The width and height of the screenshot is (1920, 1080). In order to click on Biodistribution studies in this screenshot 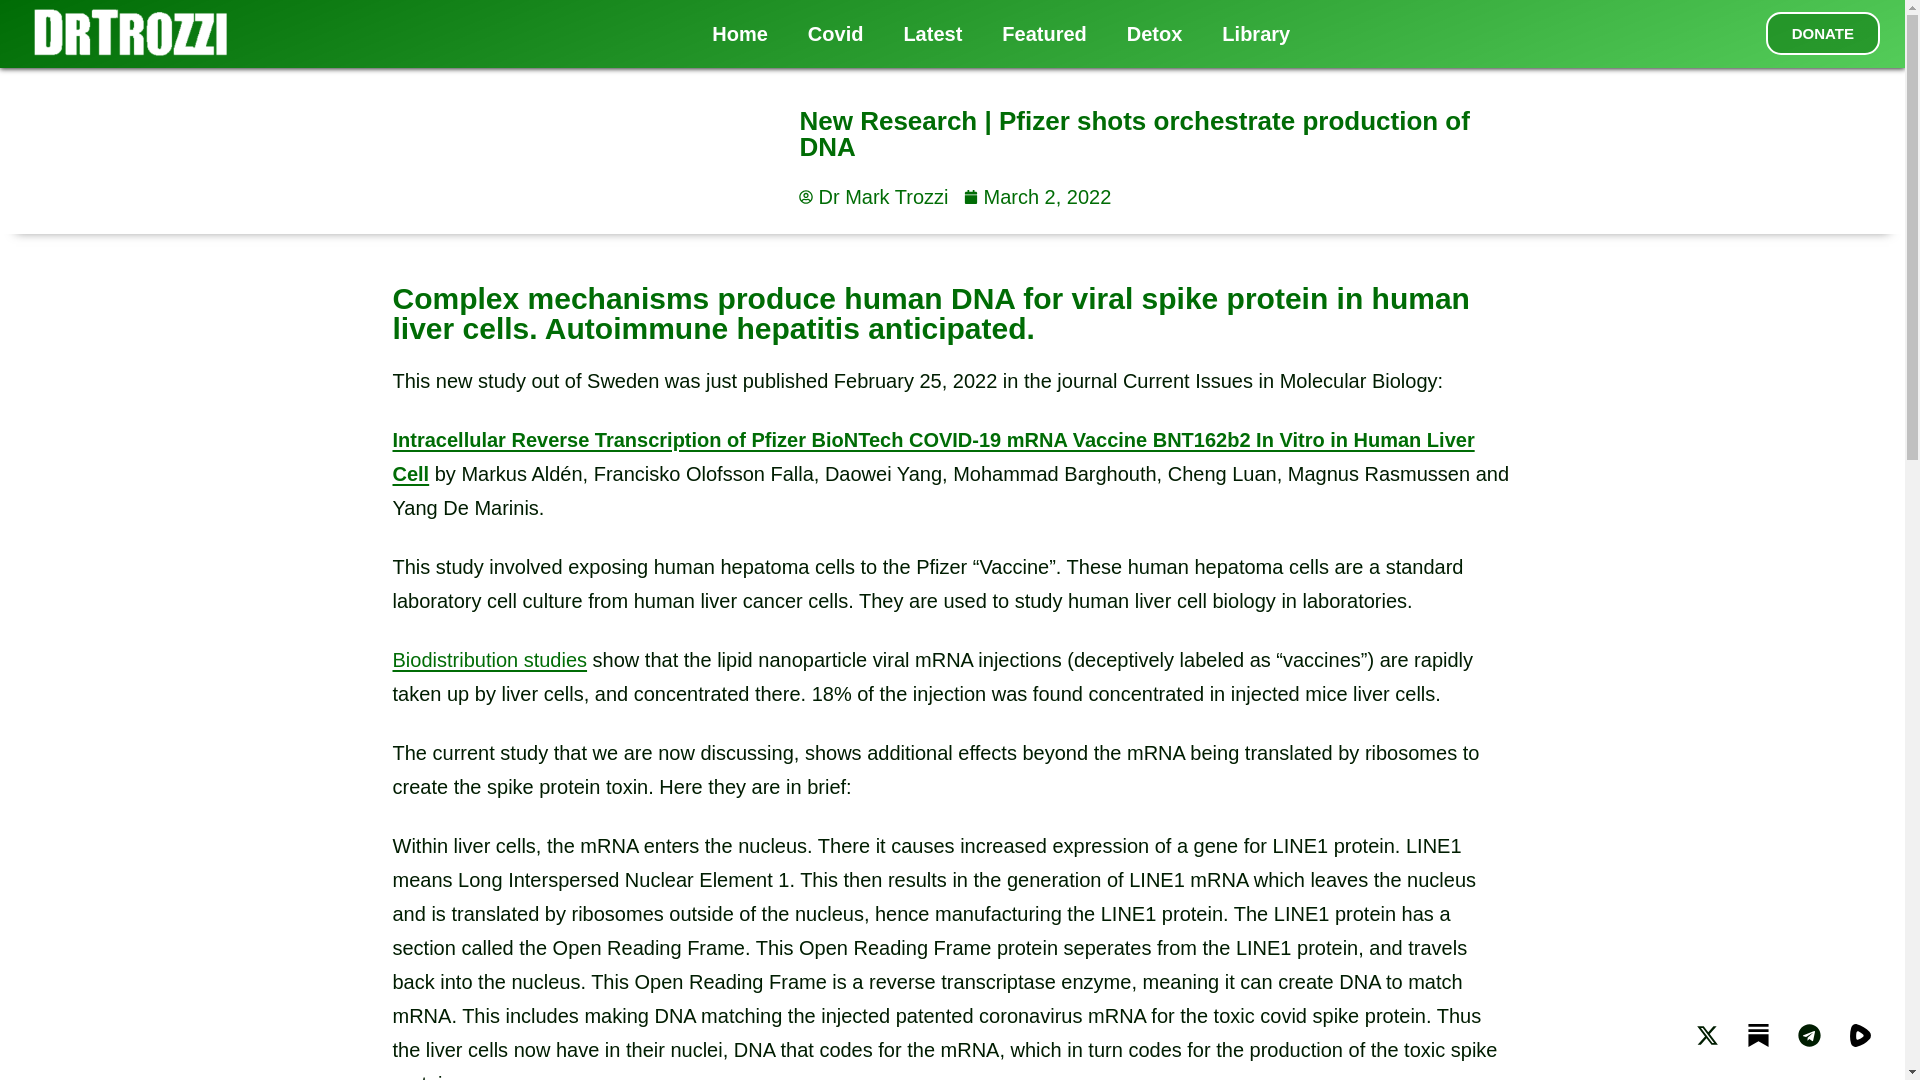, I will do `click(489, 660)`.